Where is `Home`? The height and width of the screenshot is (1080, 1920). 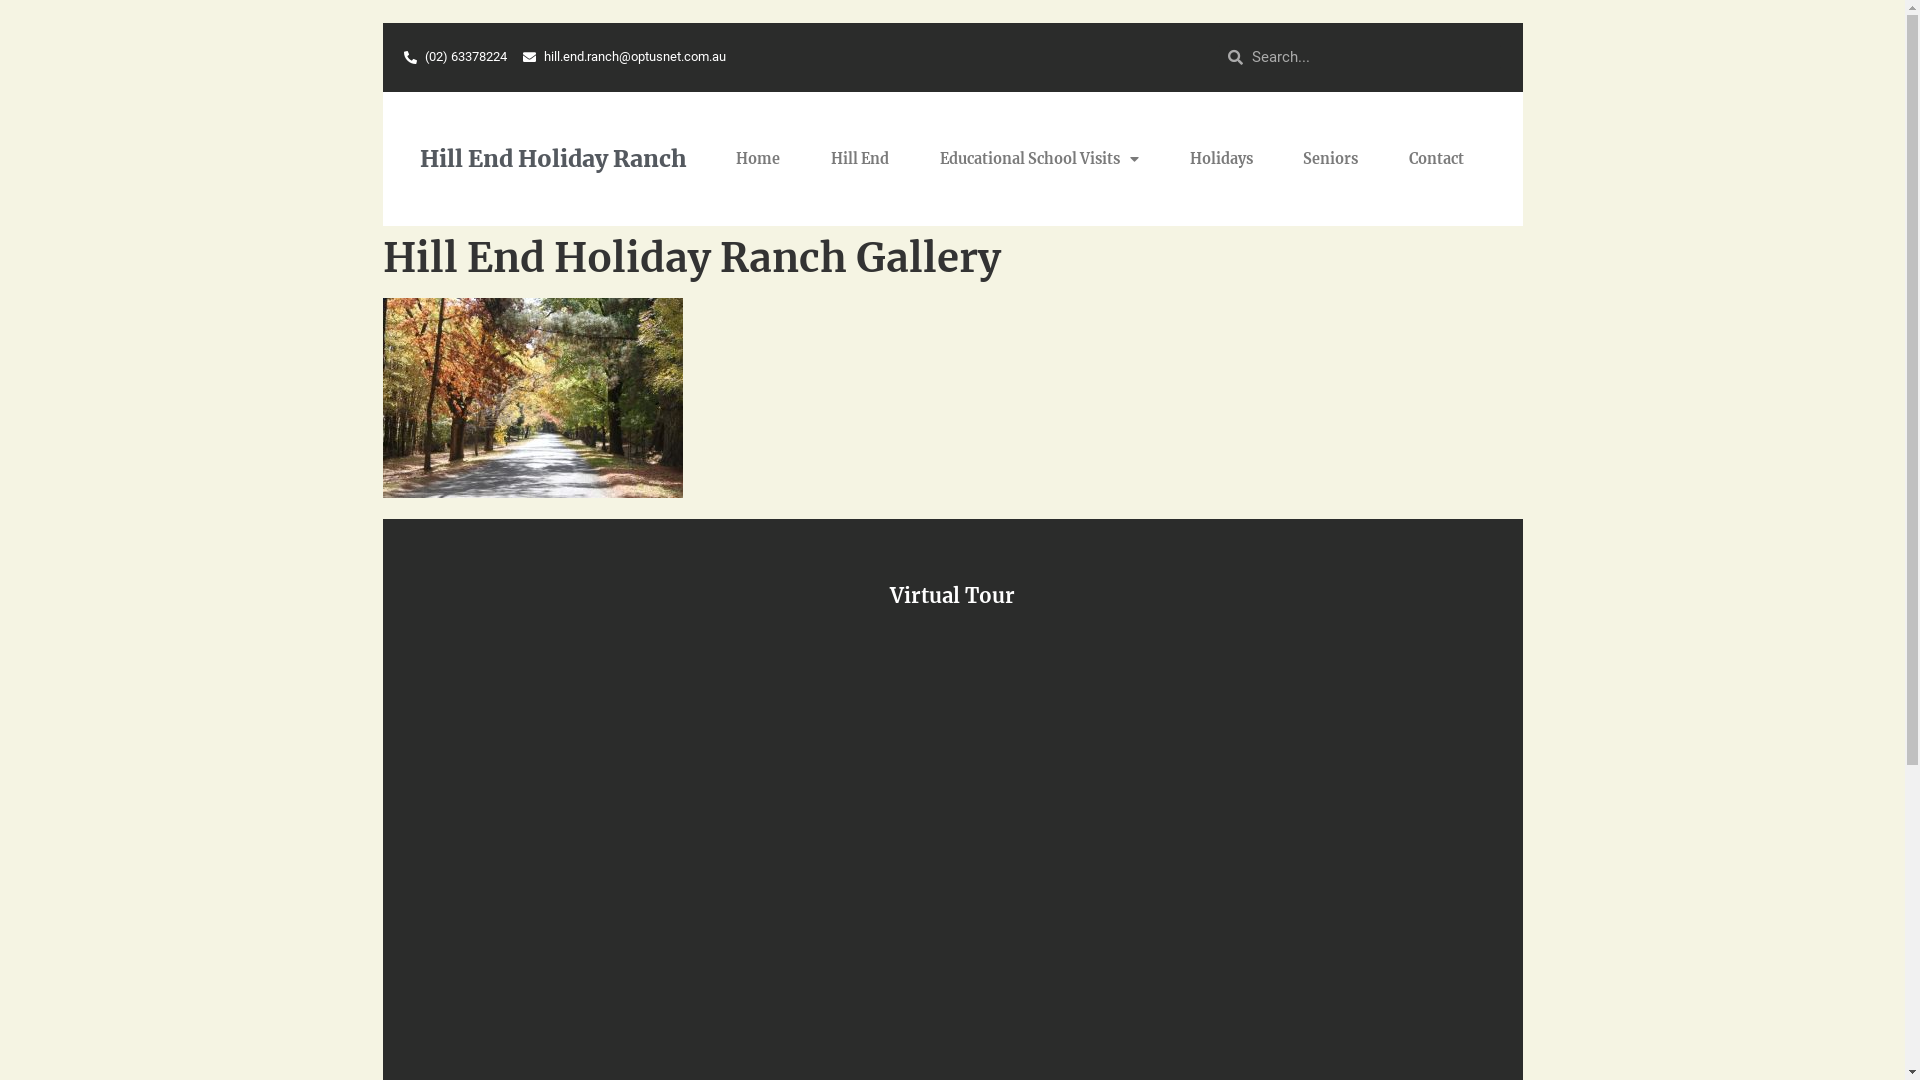
Home is located at coordinates (758, 159).